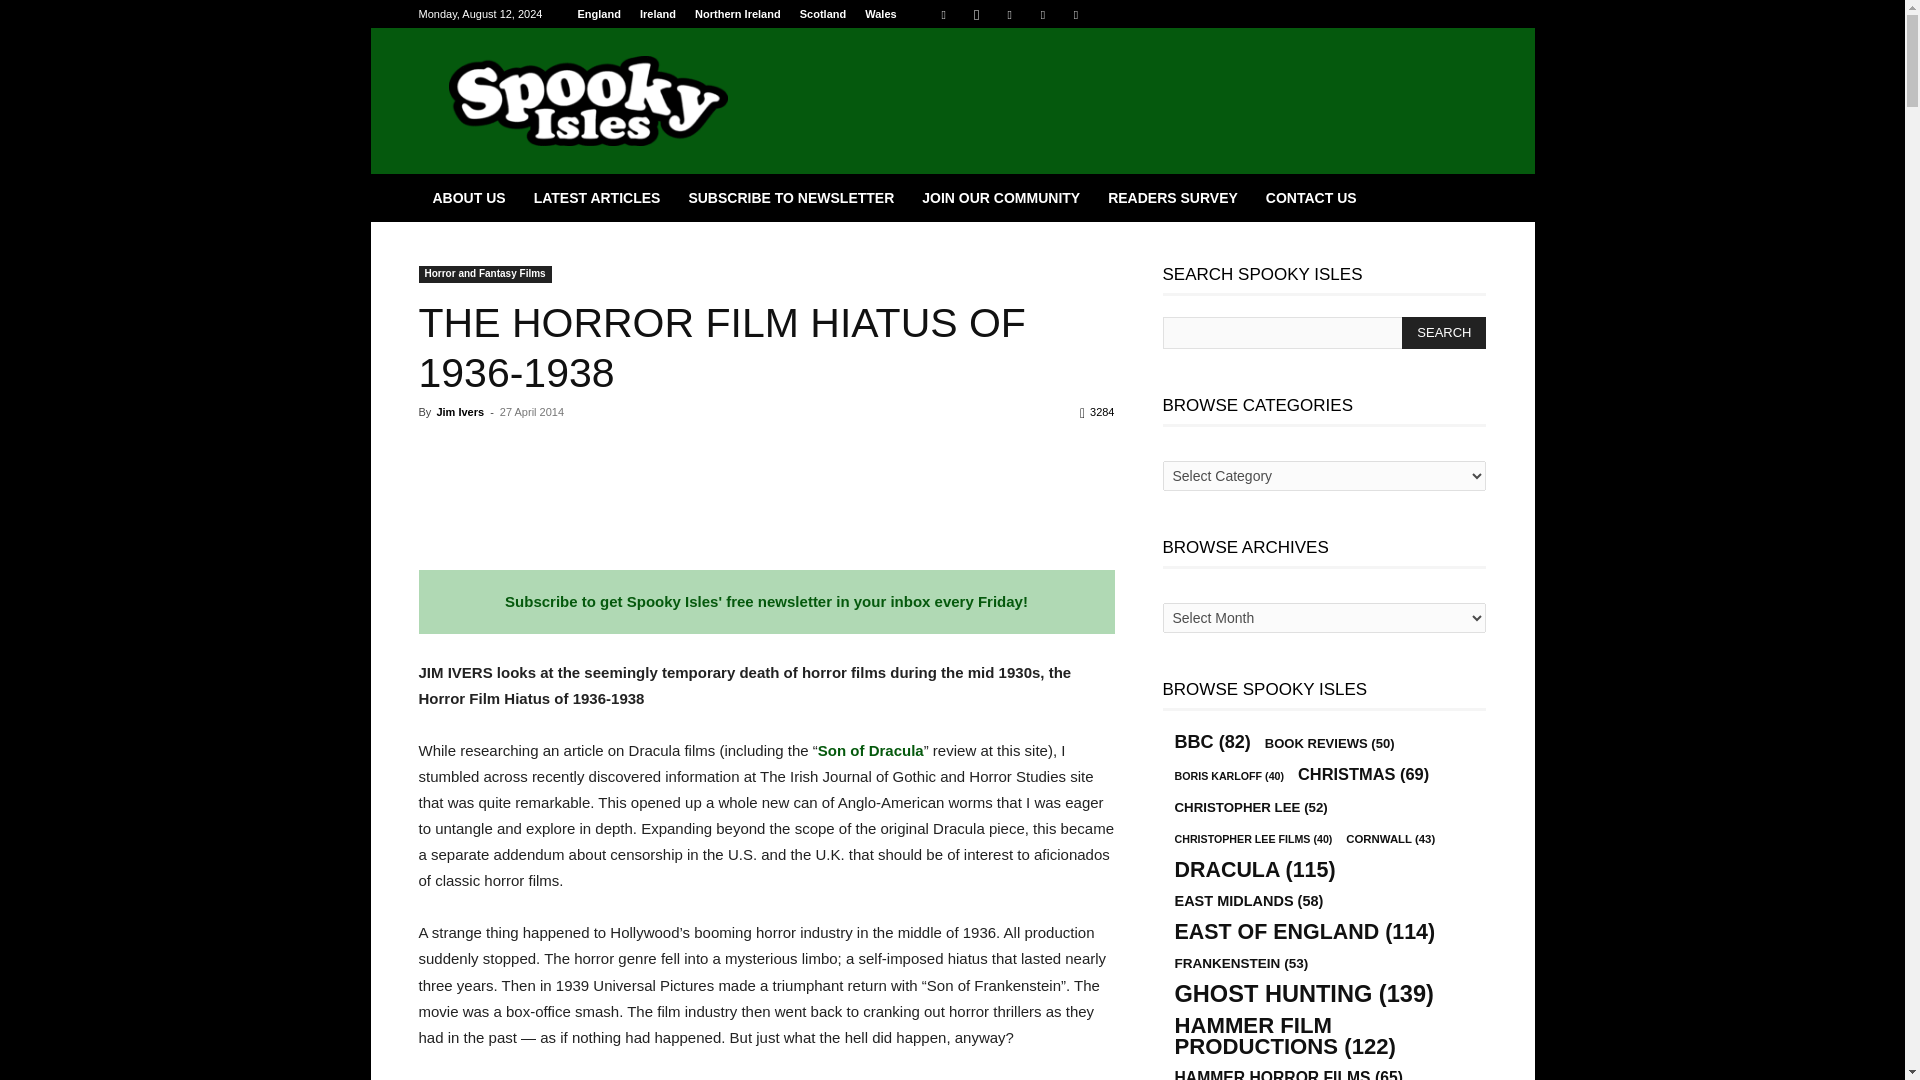  What do you see at coordinates (1010, 14) in the screenshot?
I see `Pinterest` at bounding box center [1010, 14].